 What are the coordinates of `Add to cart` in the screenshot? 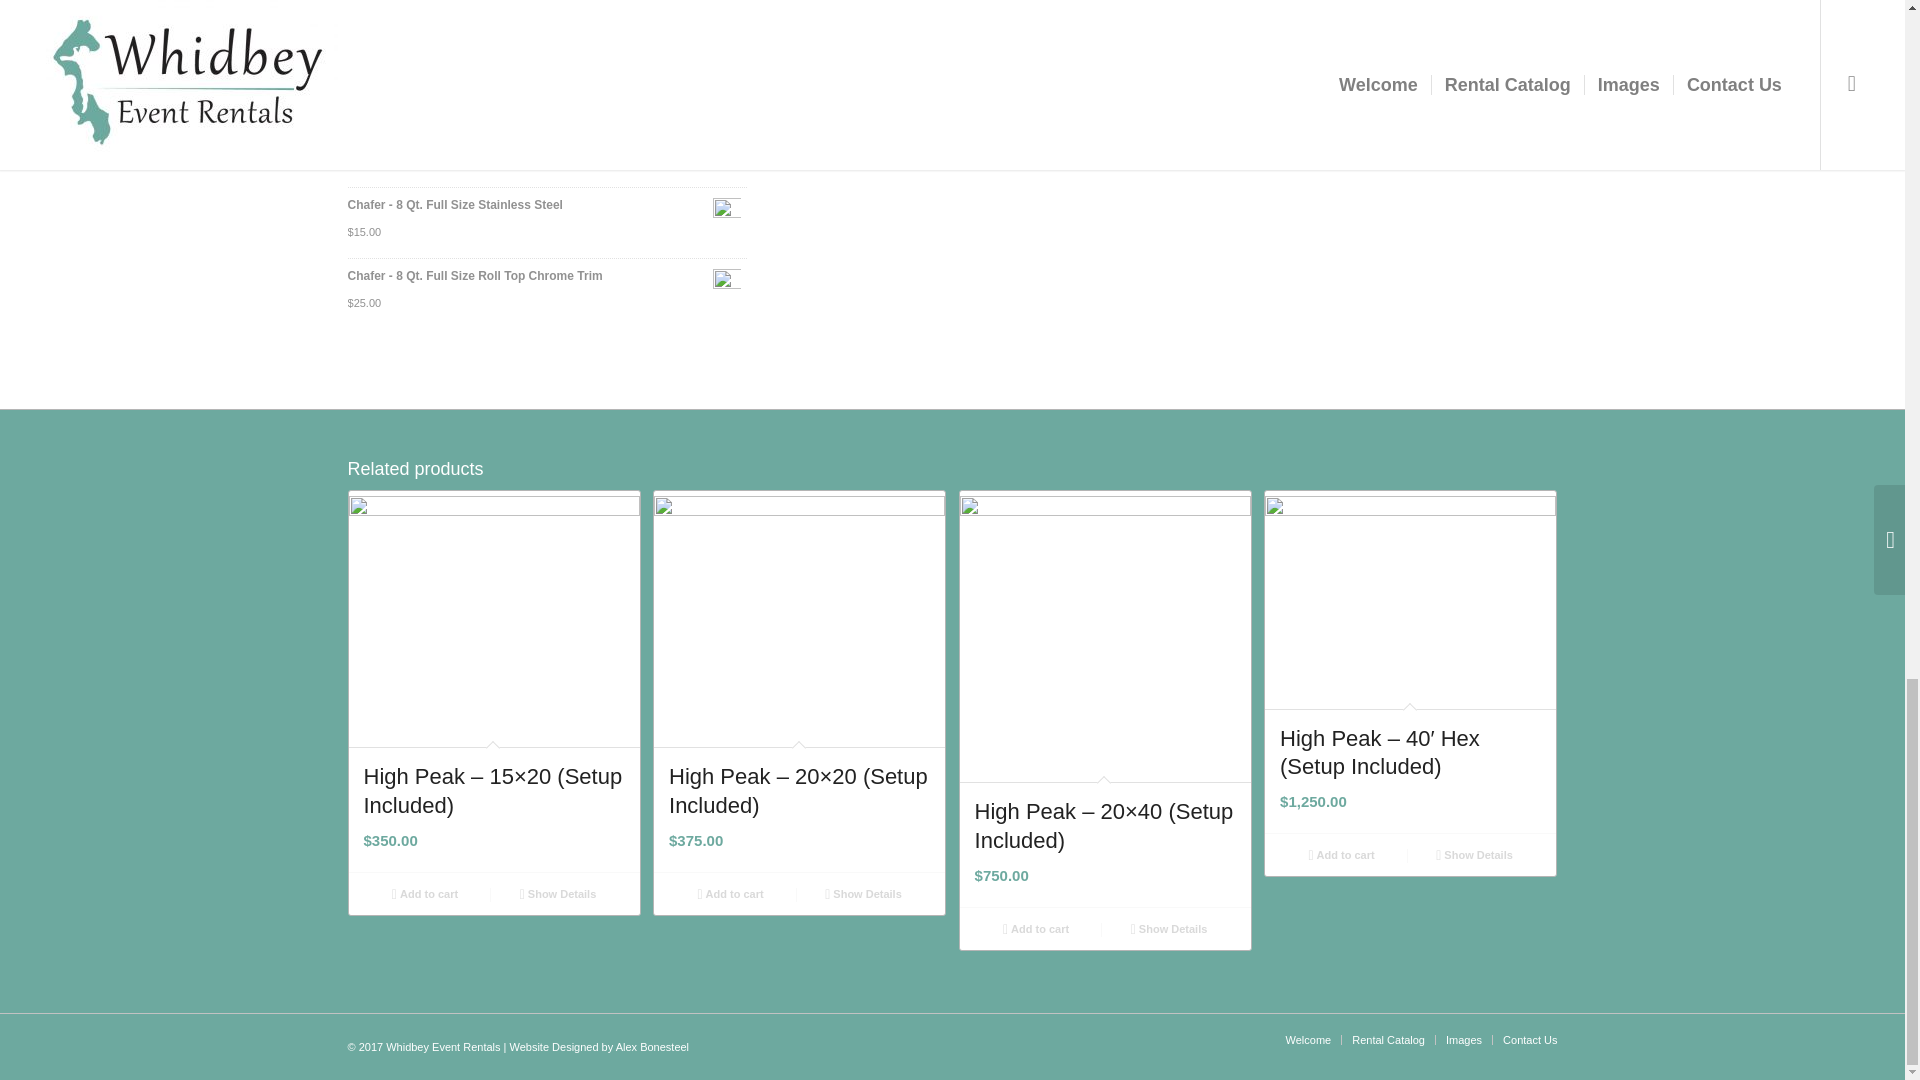 It's located at (424, 894).